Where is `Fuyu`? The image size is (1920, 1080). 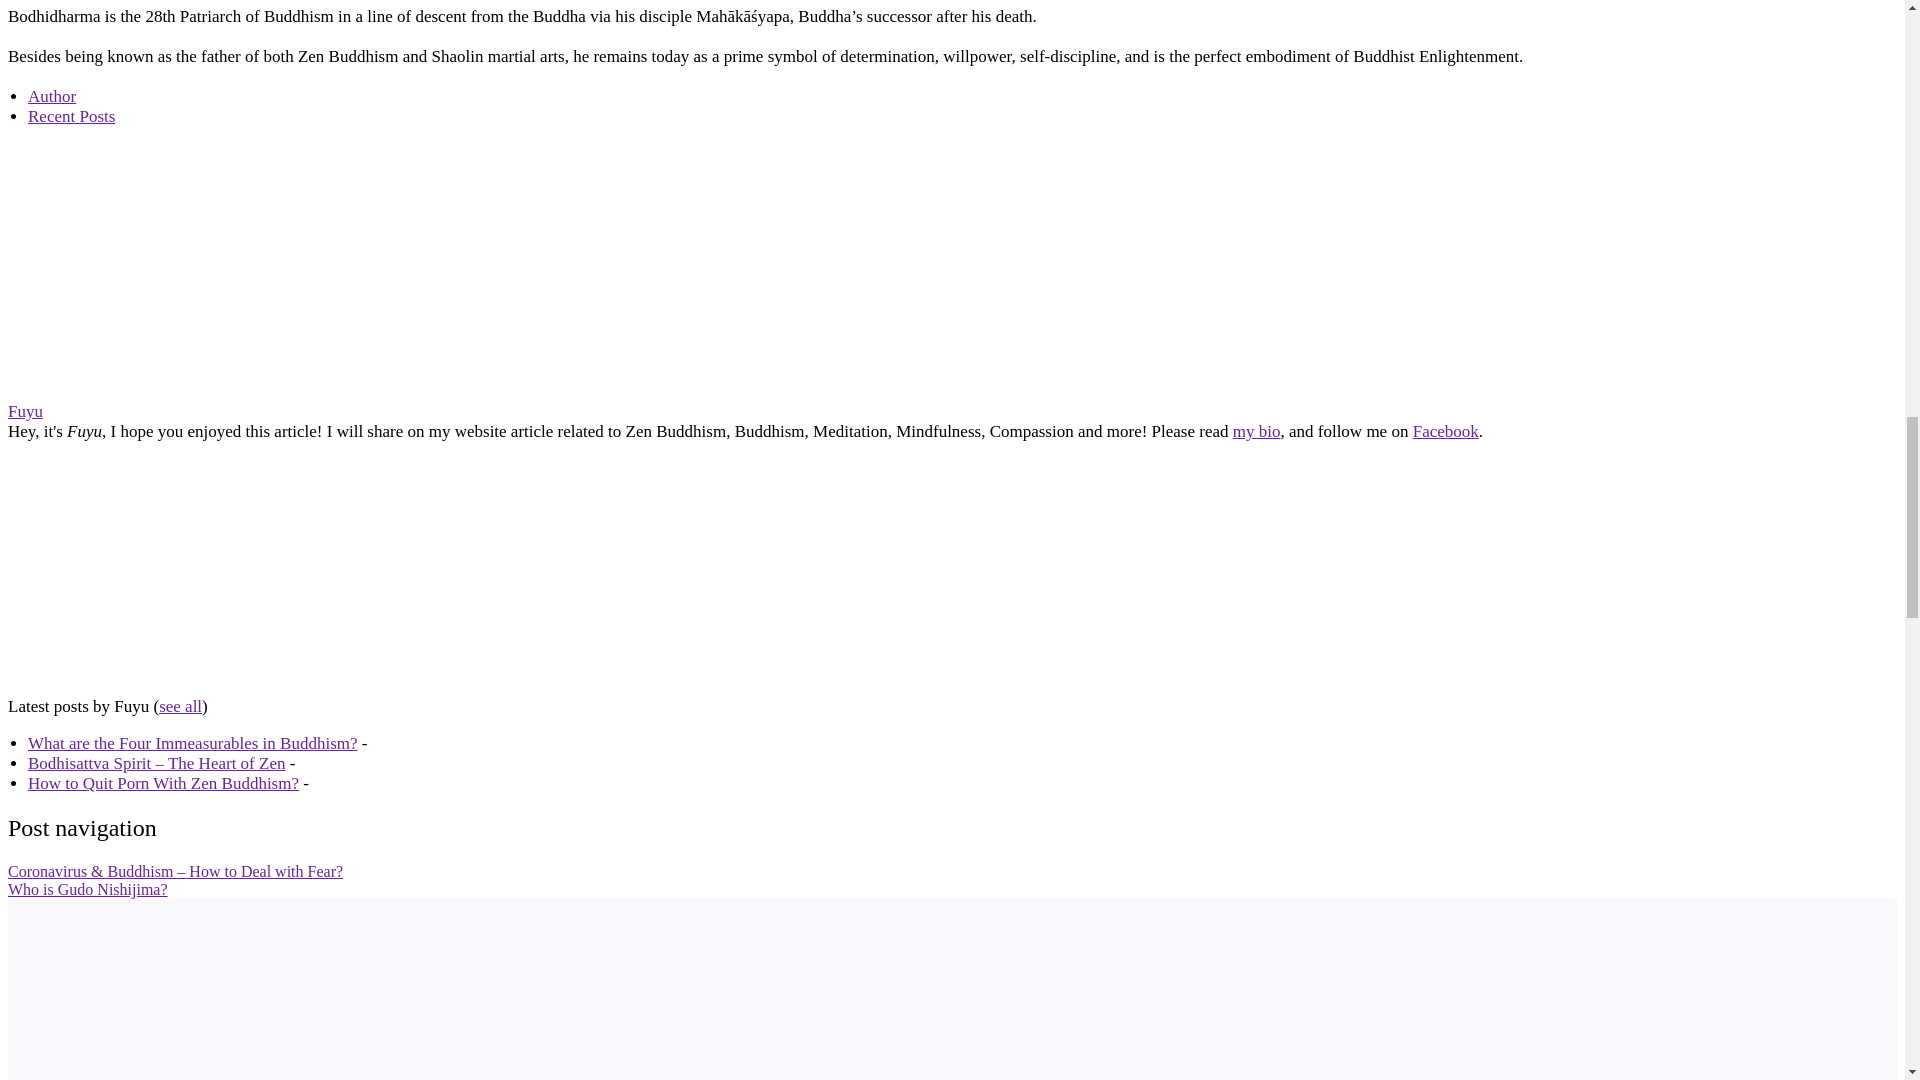 Fuyu is located at coordinates (132, 391).